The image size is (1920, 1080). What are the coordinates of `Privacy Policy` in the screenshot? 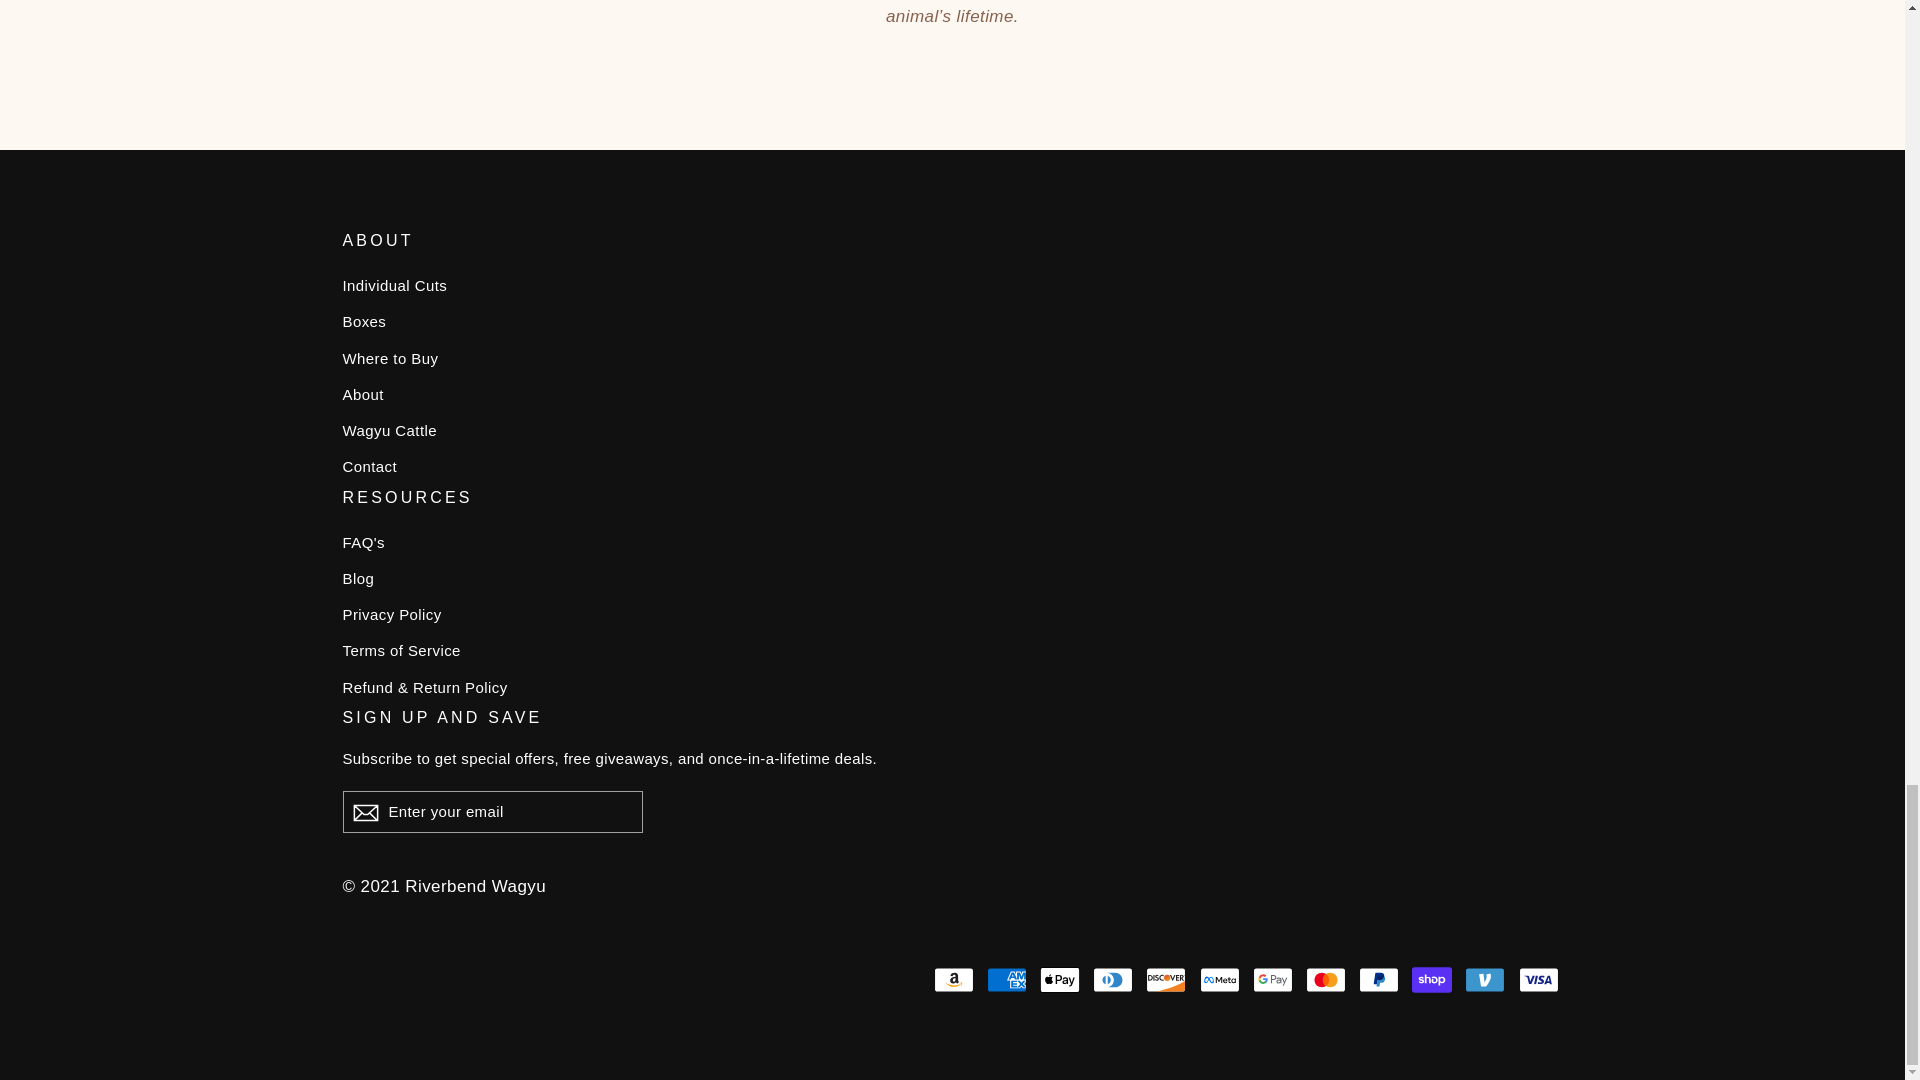 It's located at (952, 614).